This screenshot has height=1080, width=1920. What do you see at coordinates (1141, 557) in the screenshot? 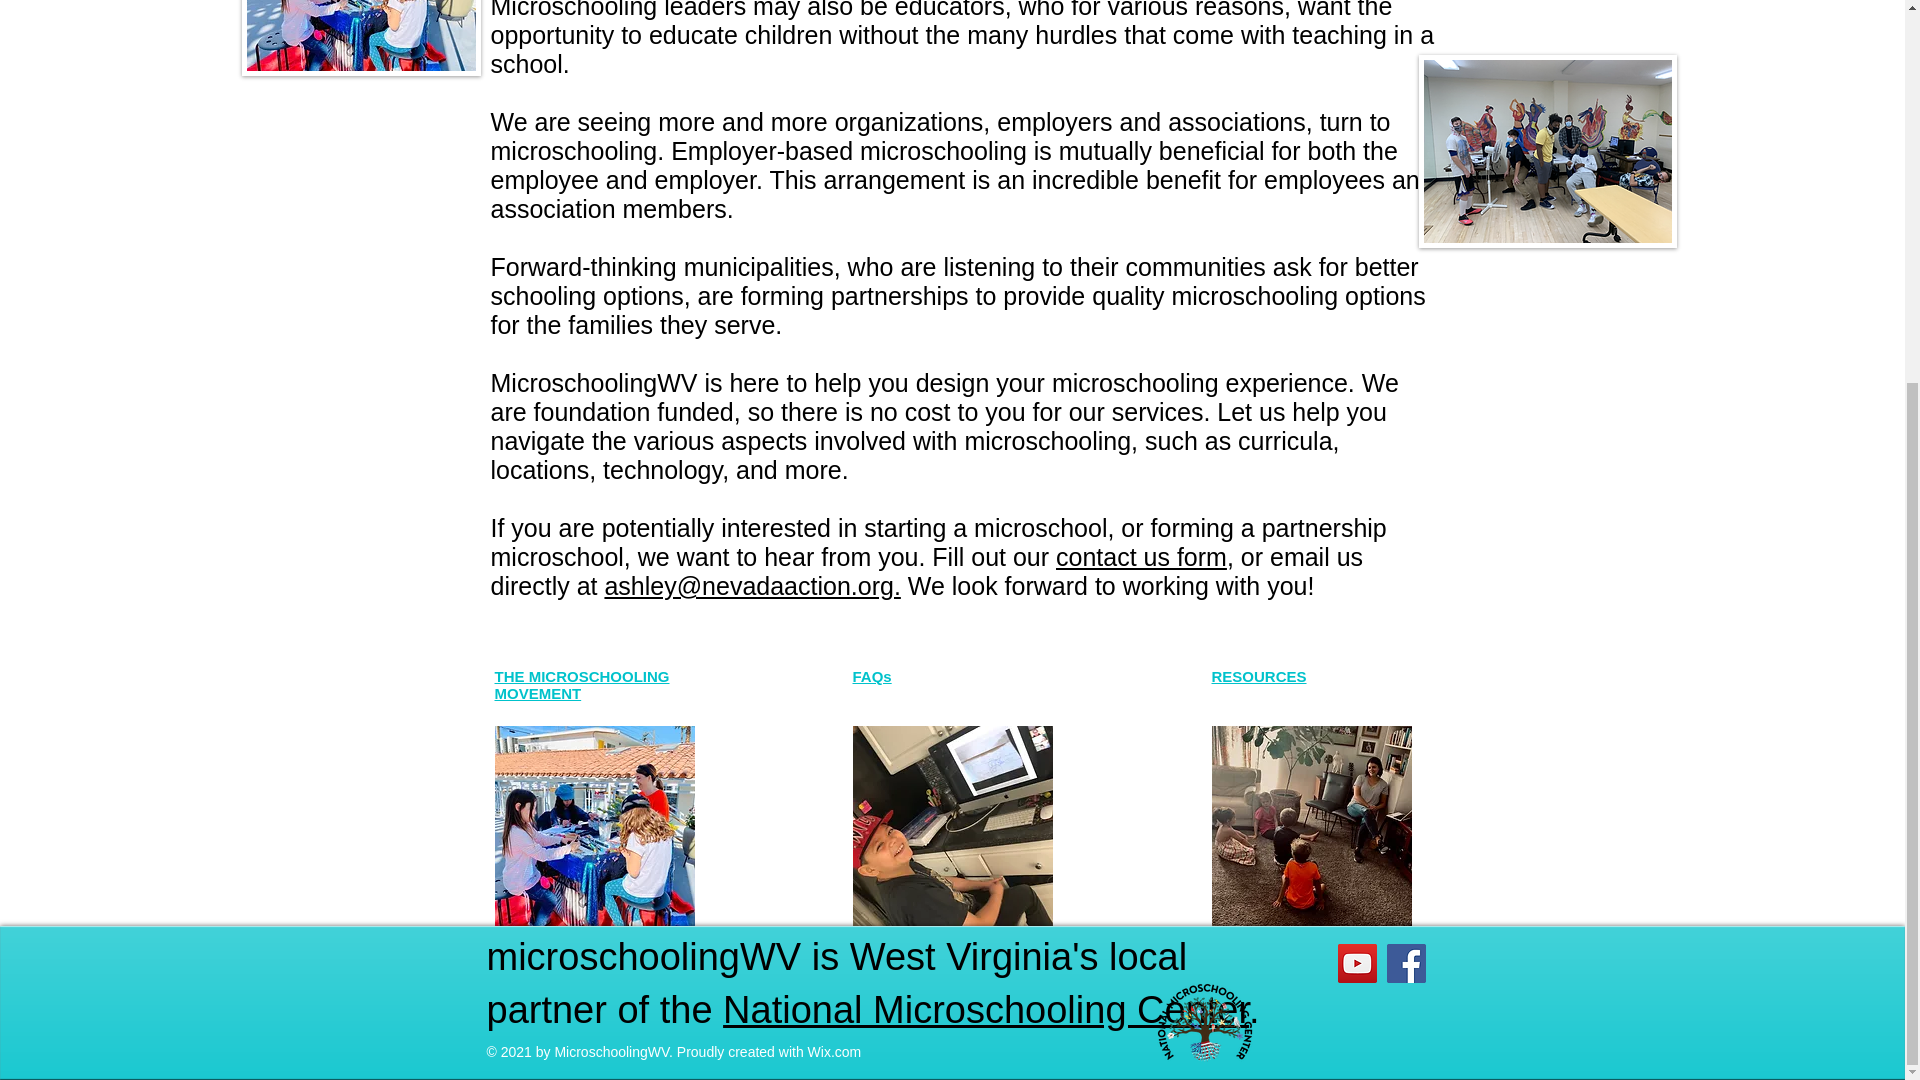
I see `contact us form` at bounding box center [1141, 557].